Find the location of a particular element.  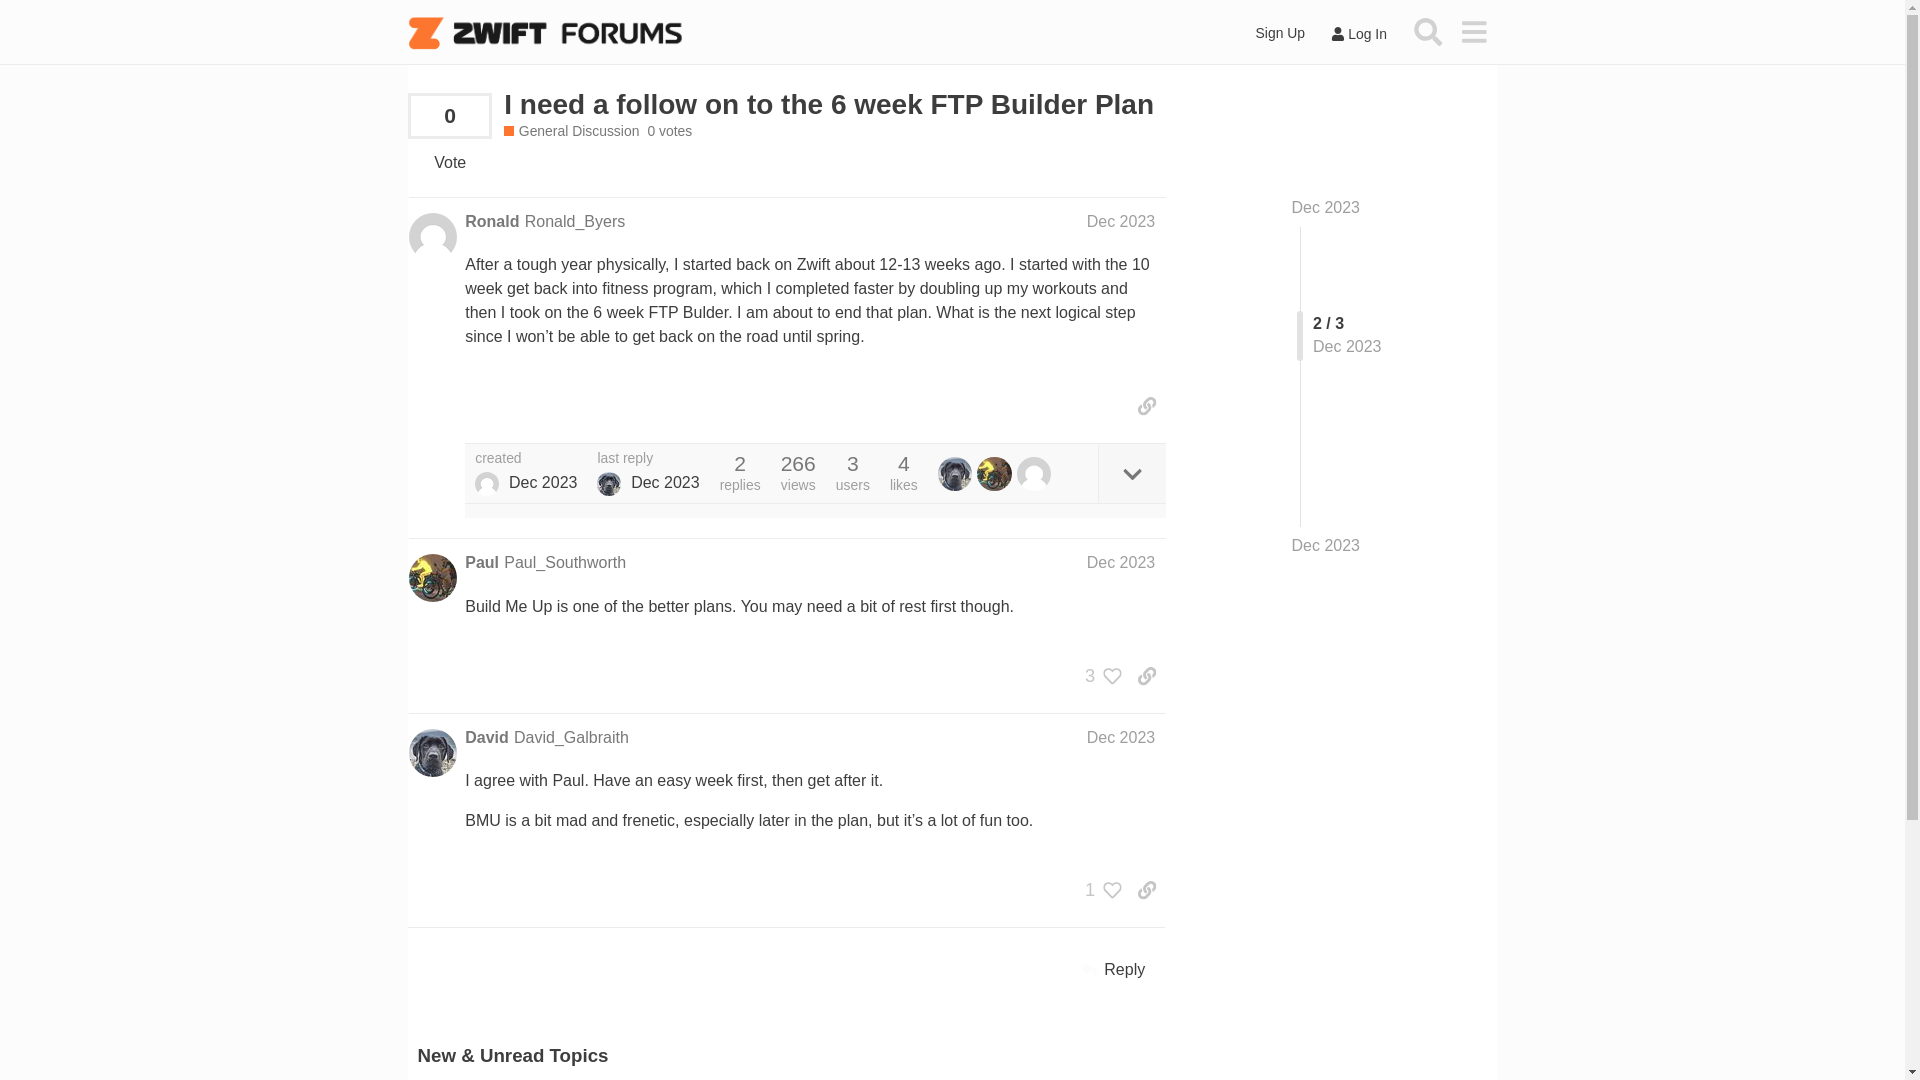

Dec 2023 is located at coordinates (1326, 546).